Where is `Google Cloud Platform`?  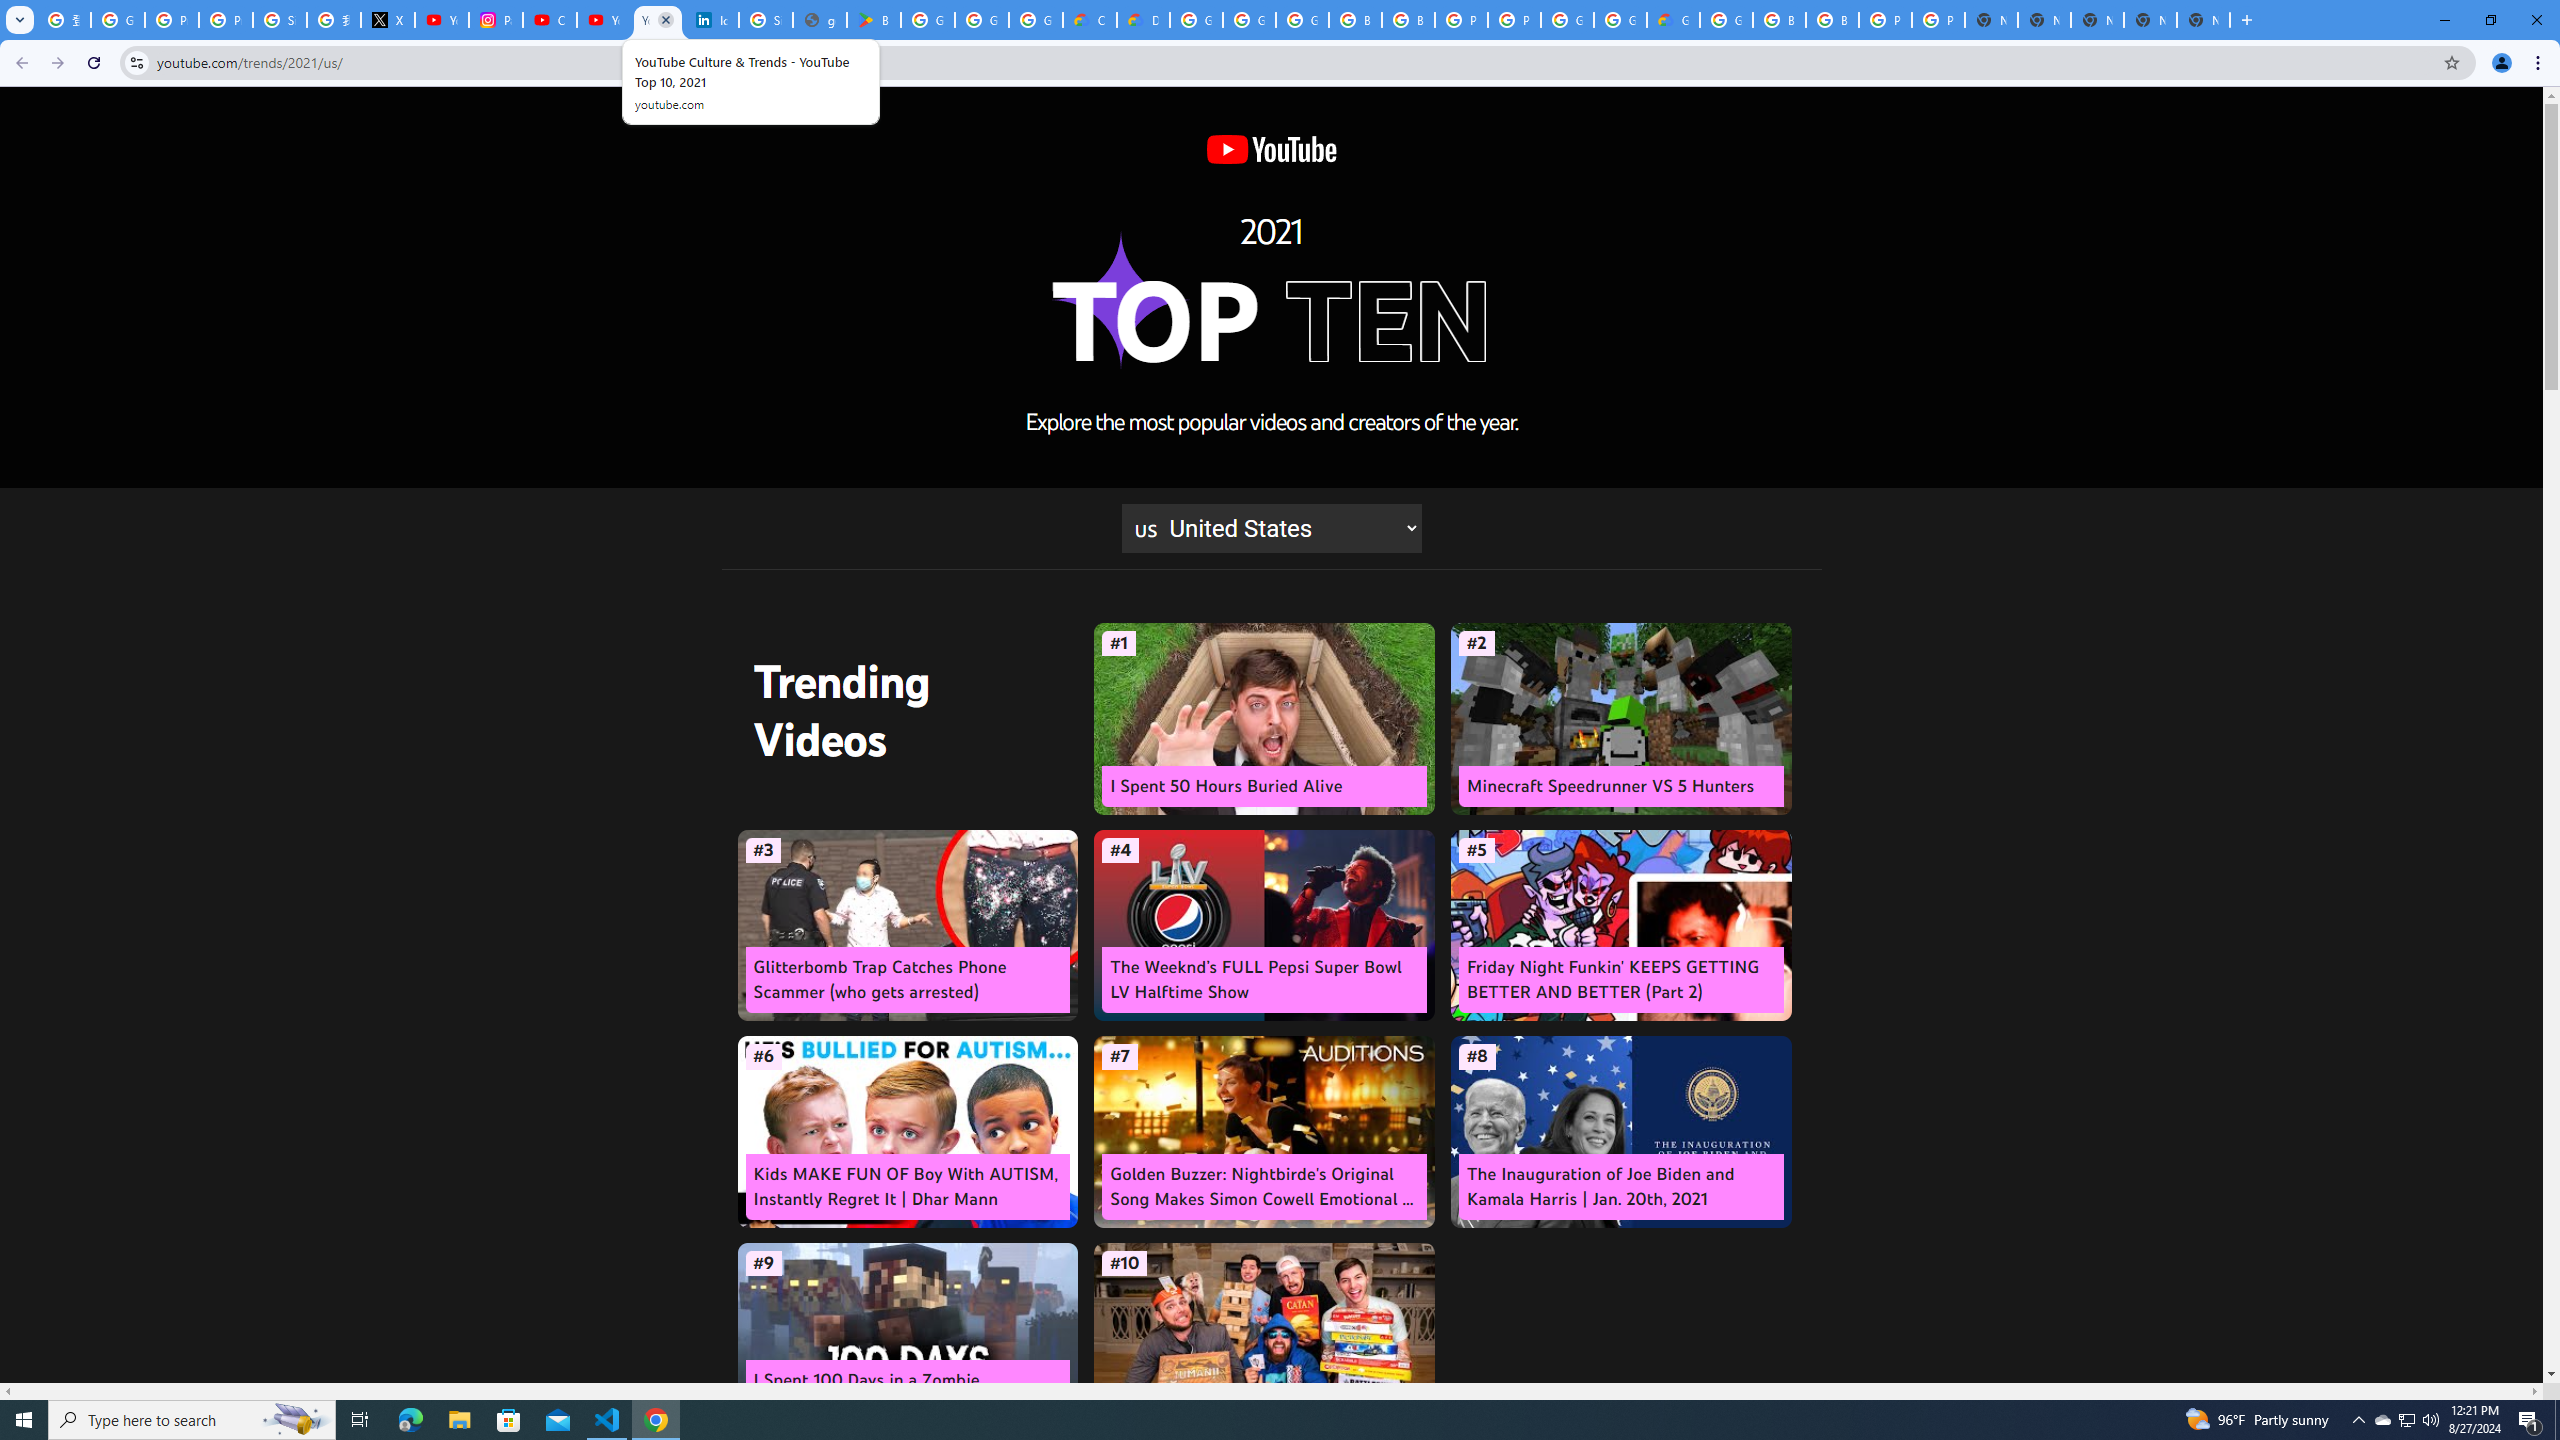
Google Cloud Platform is located at coordinates (1196, 20).